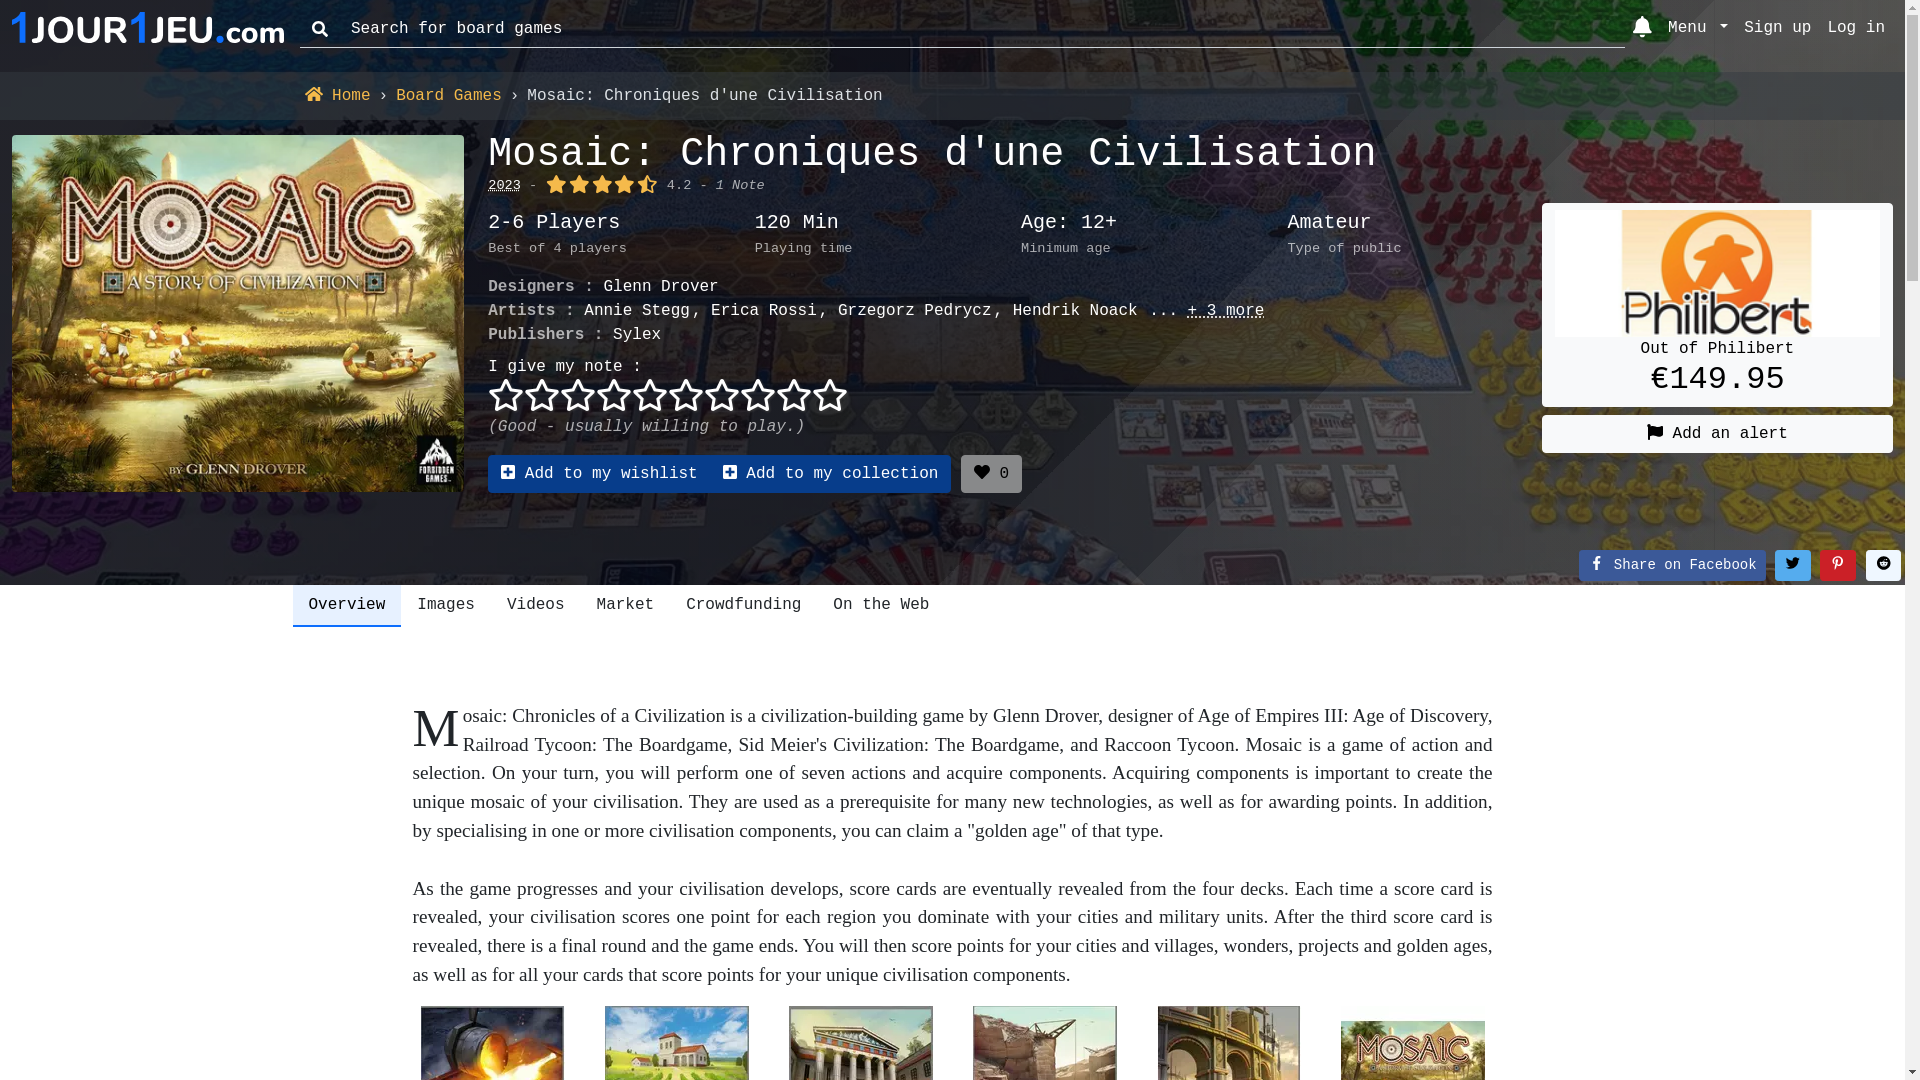  Describe the element at coordinates (1856, 29) in the screenshot. I see `Log in` at that location.